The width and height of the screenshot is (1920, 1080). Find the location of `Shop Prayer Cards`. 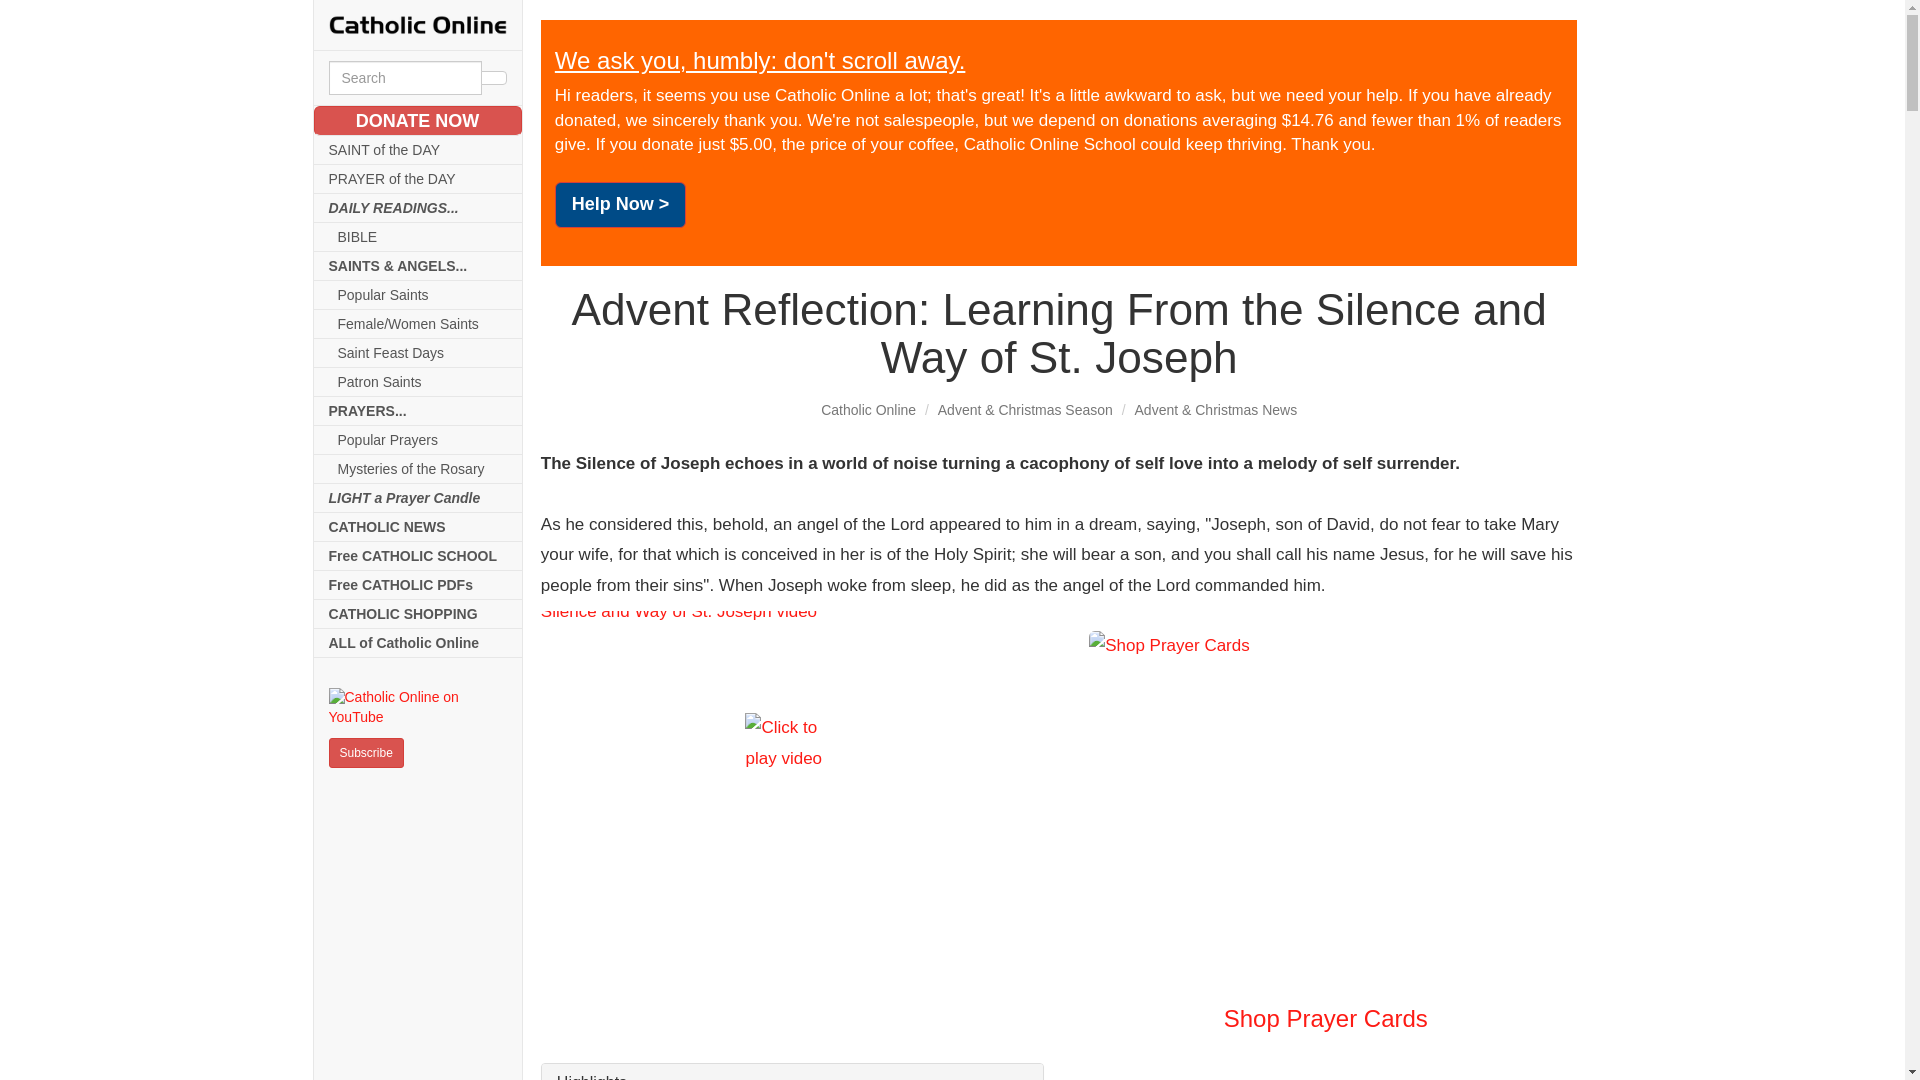

Shop Prayer Cards is located at coordinates (1325, 831).